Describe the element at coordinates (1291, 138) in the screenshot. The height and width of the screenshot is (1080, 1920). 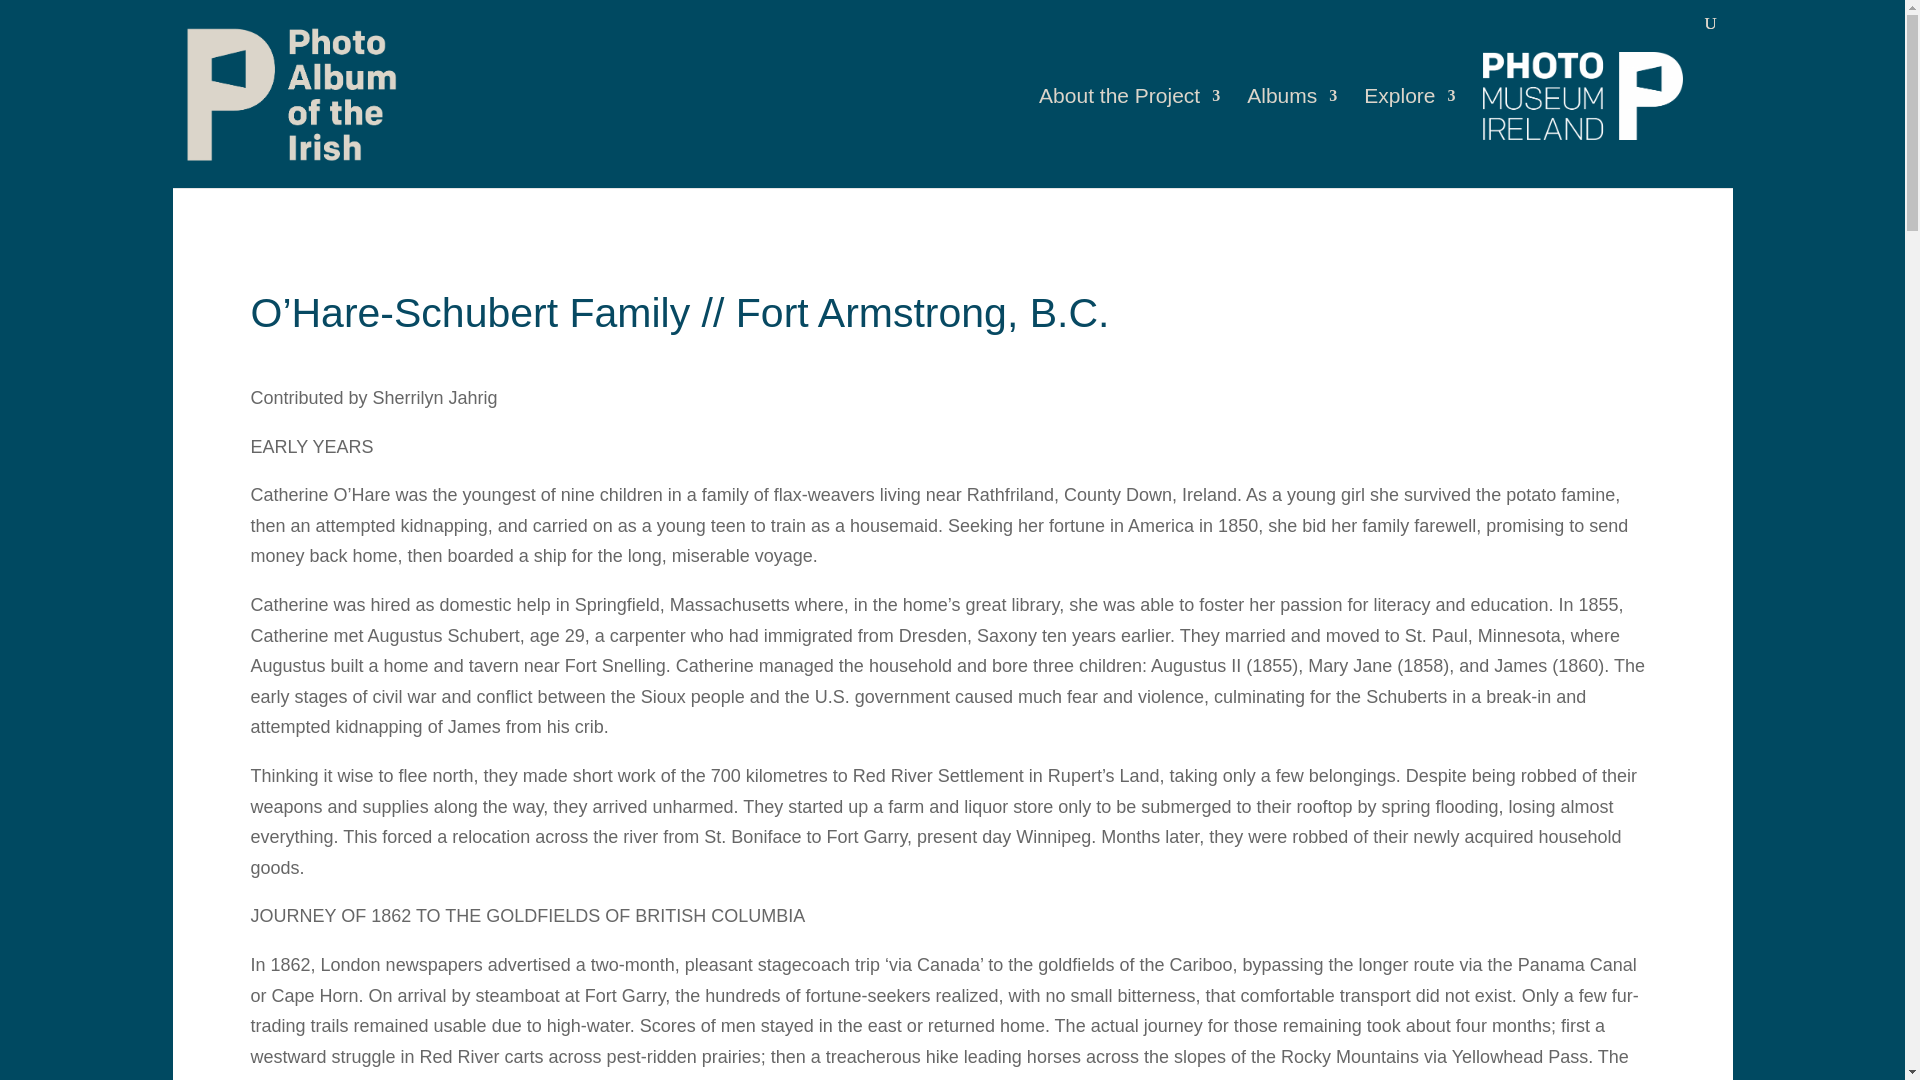
I see `Albums` at that location.